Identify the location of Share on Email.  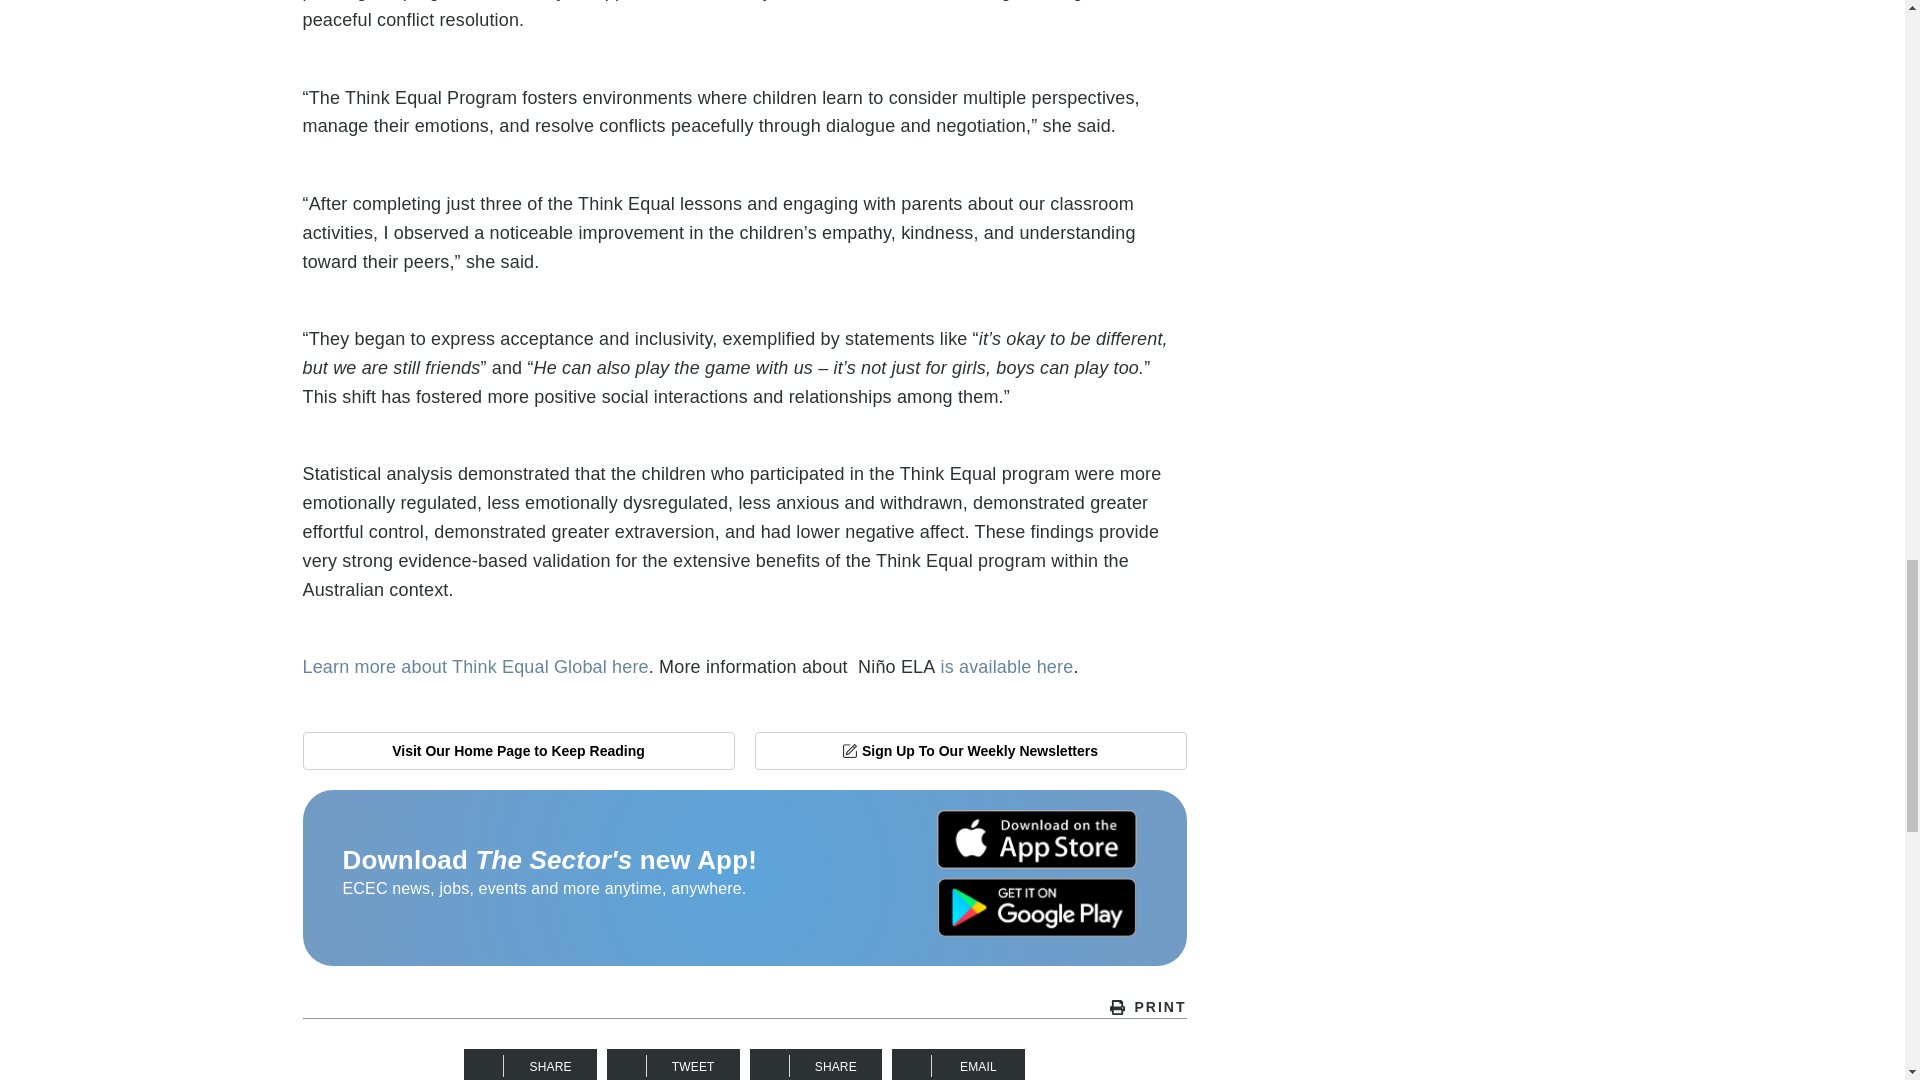
(958, 1064).